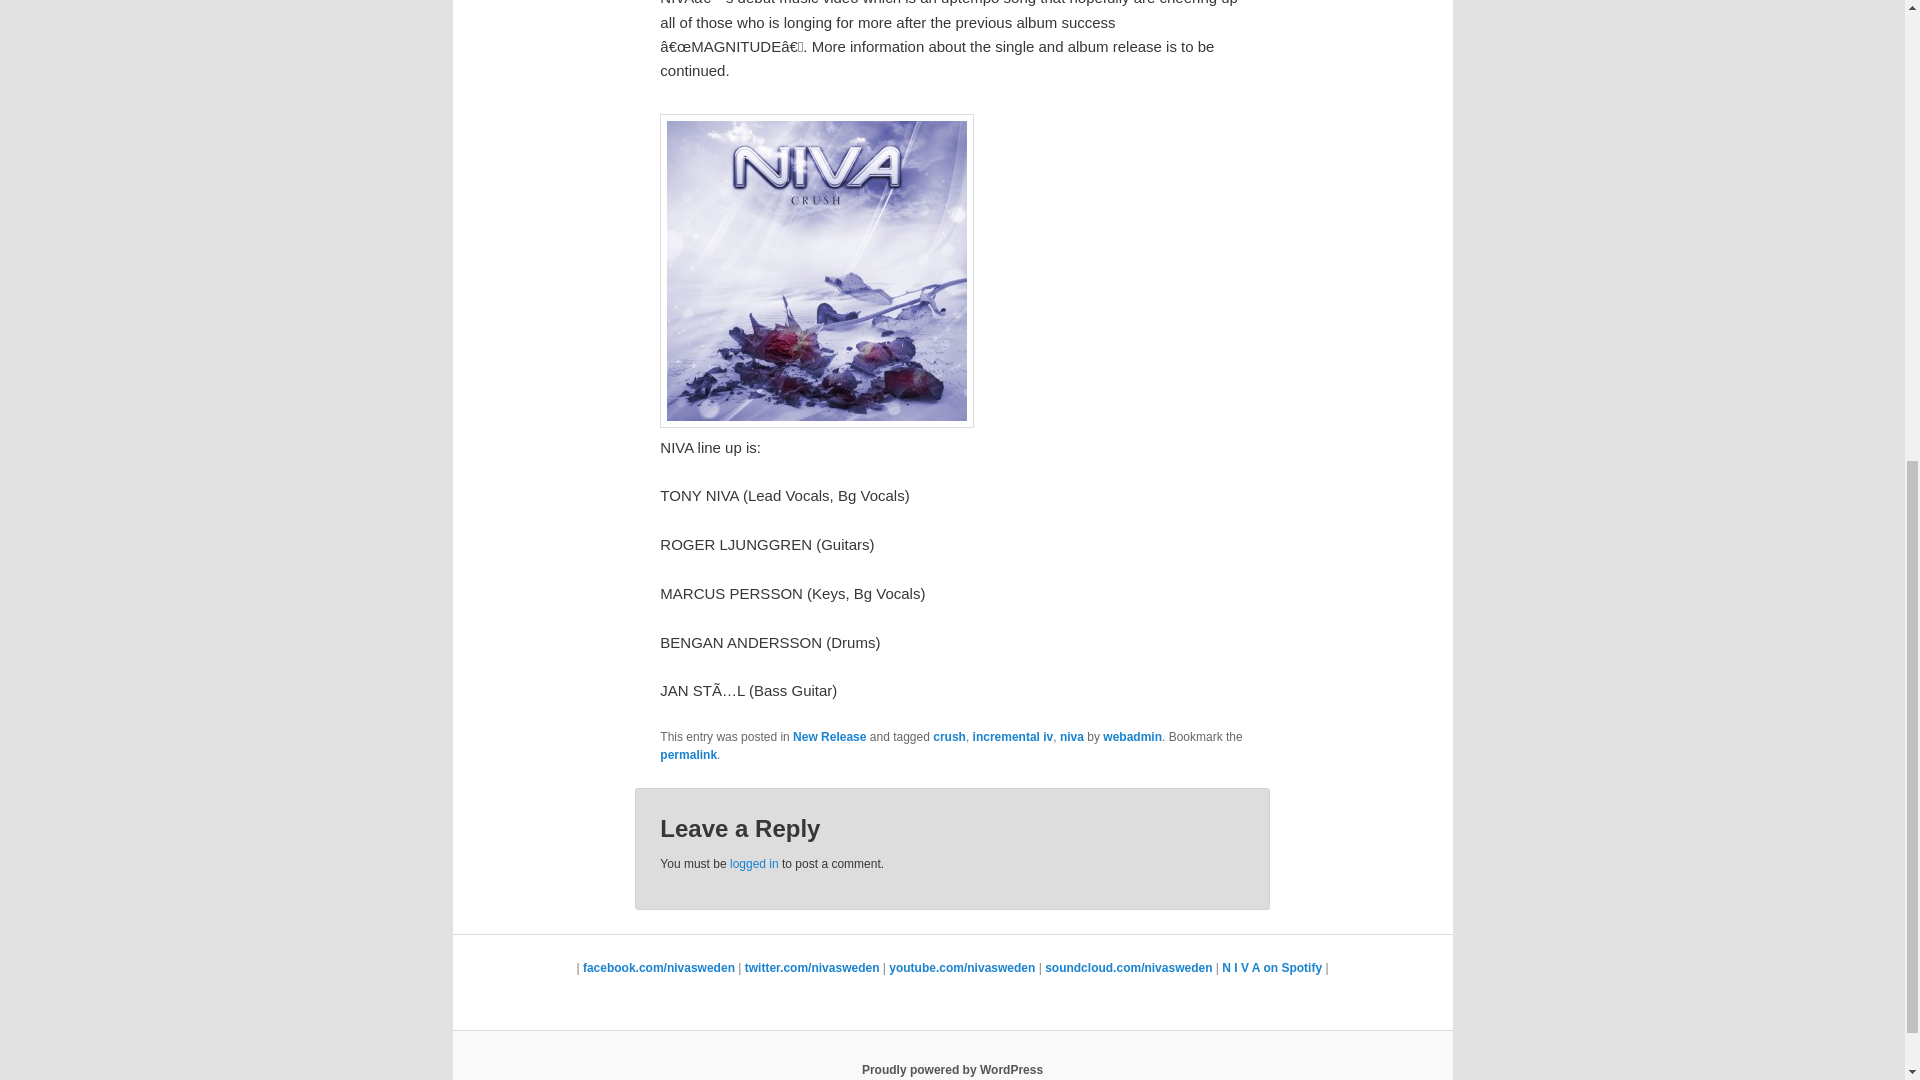  I want to click on incremental iv, so click(1014, 737).